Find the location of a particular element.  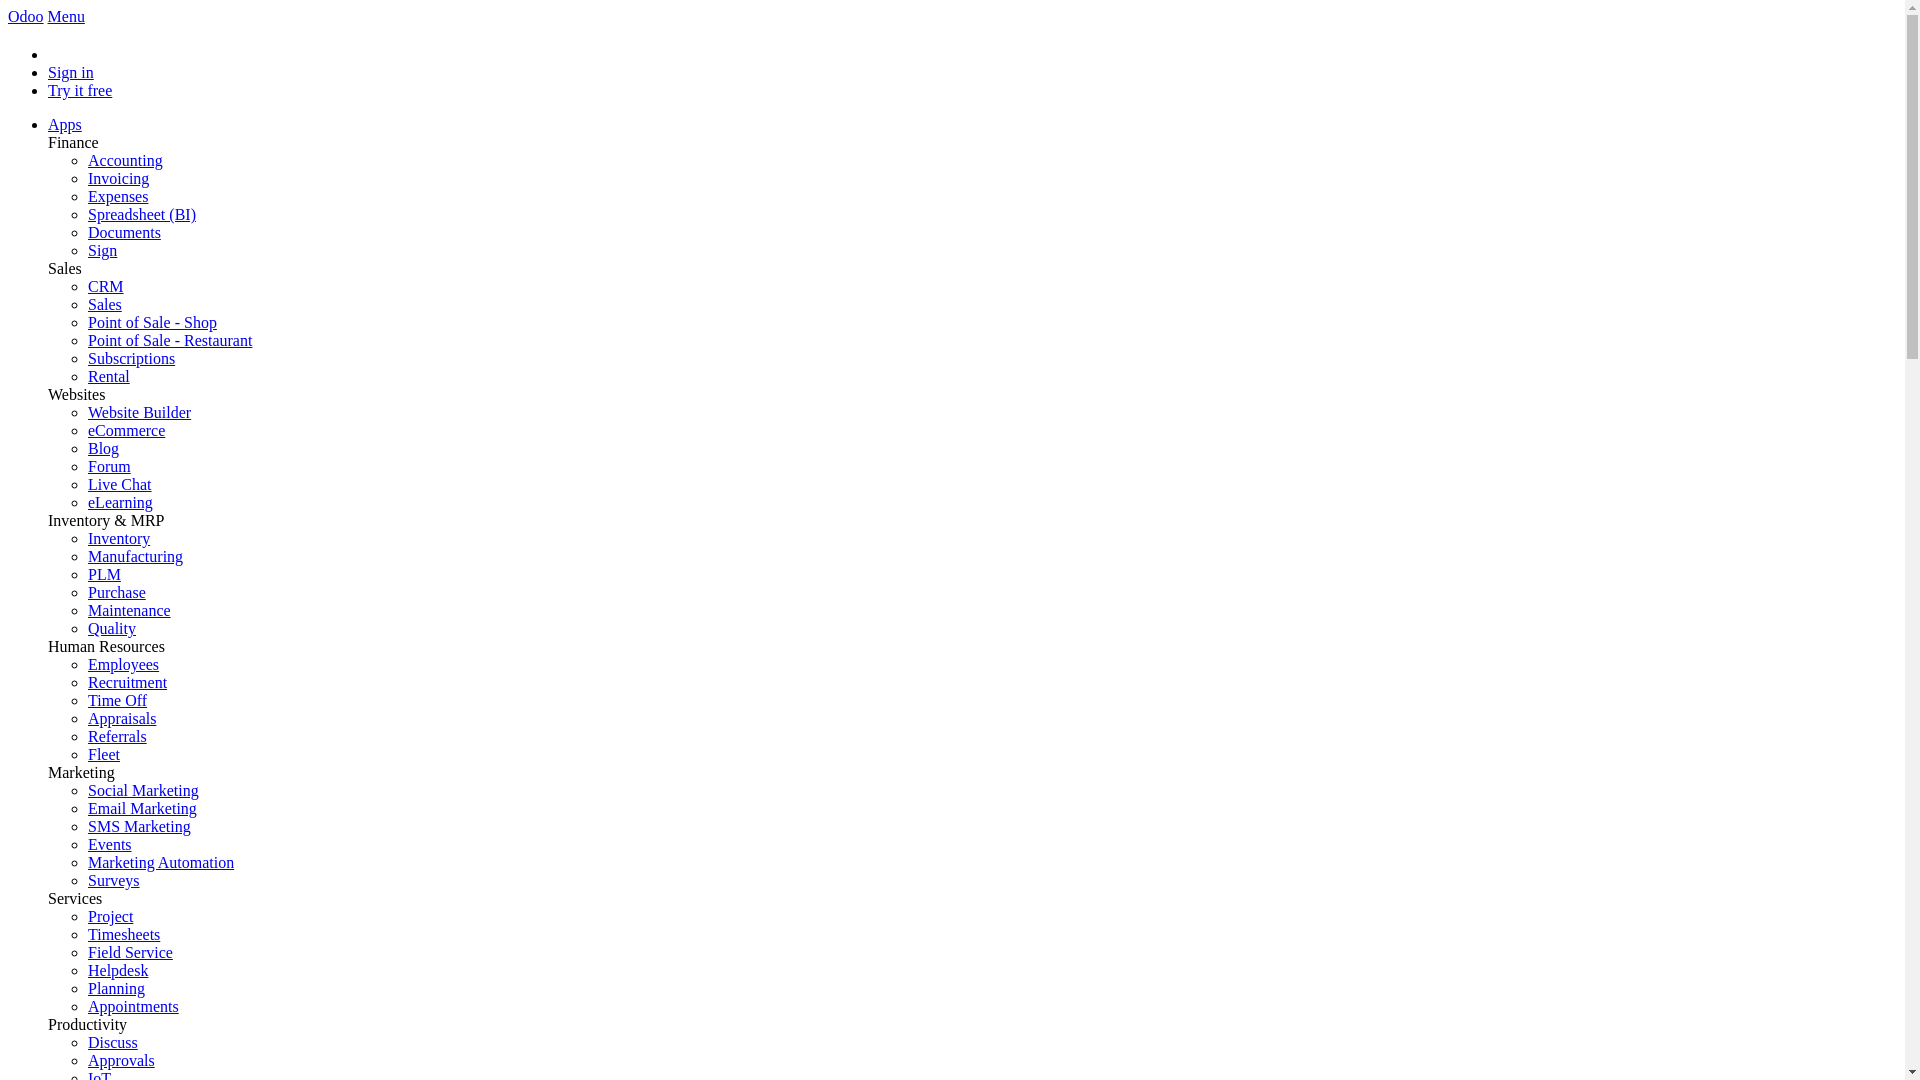

Events is located at coordinates (110, 844).